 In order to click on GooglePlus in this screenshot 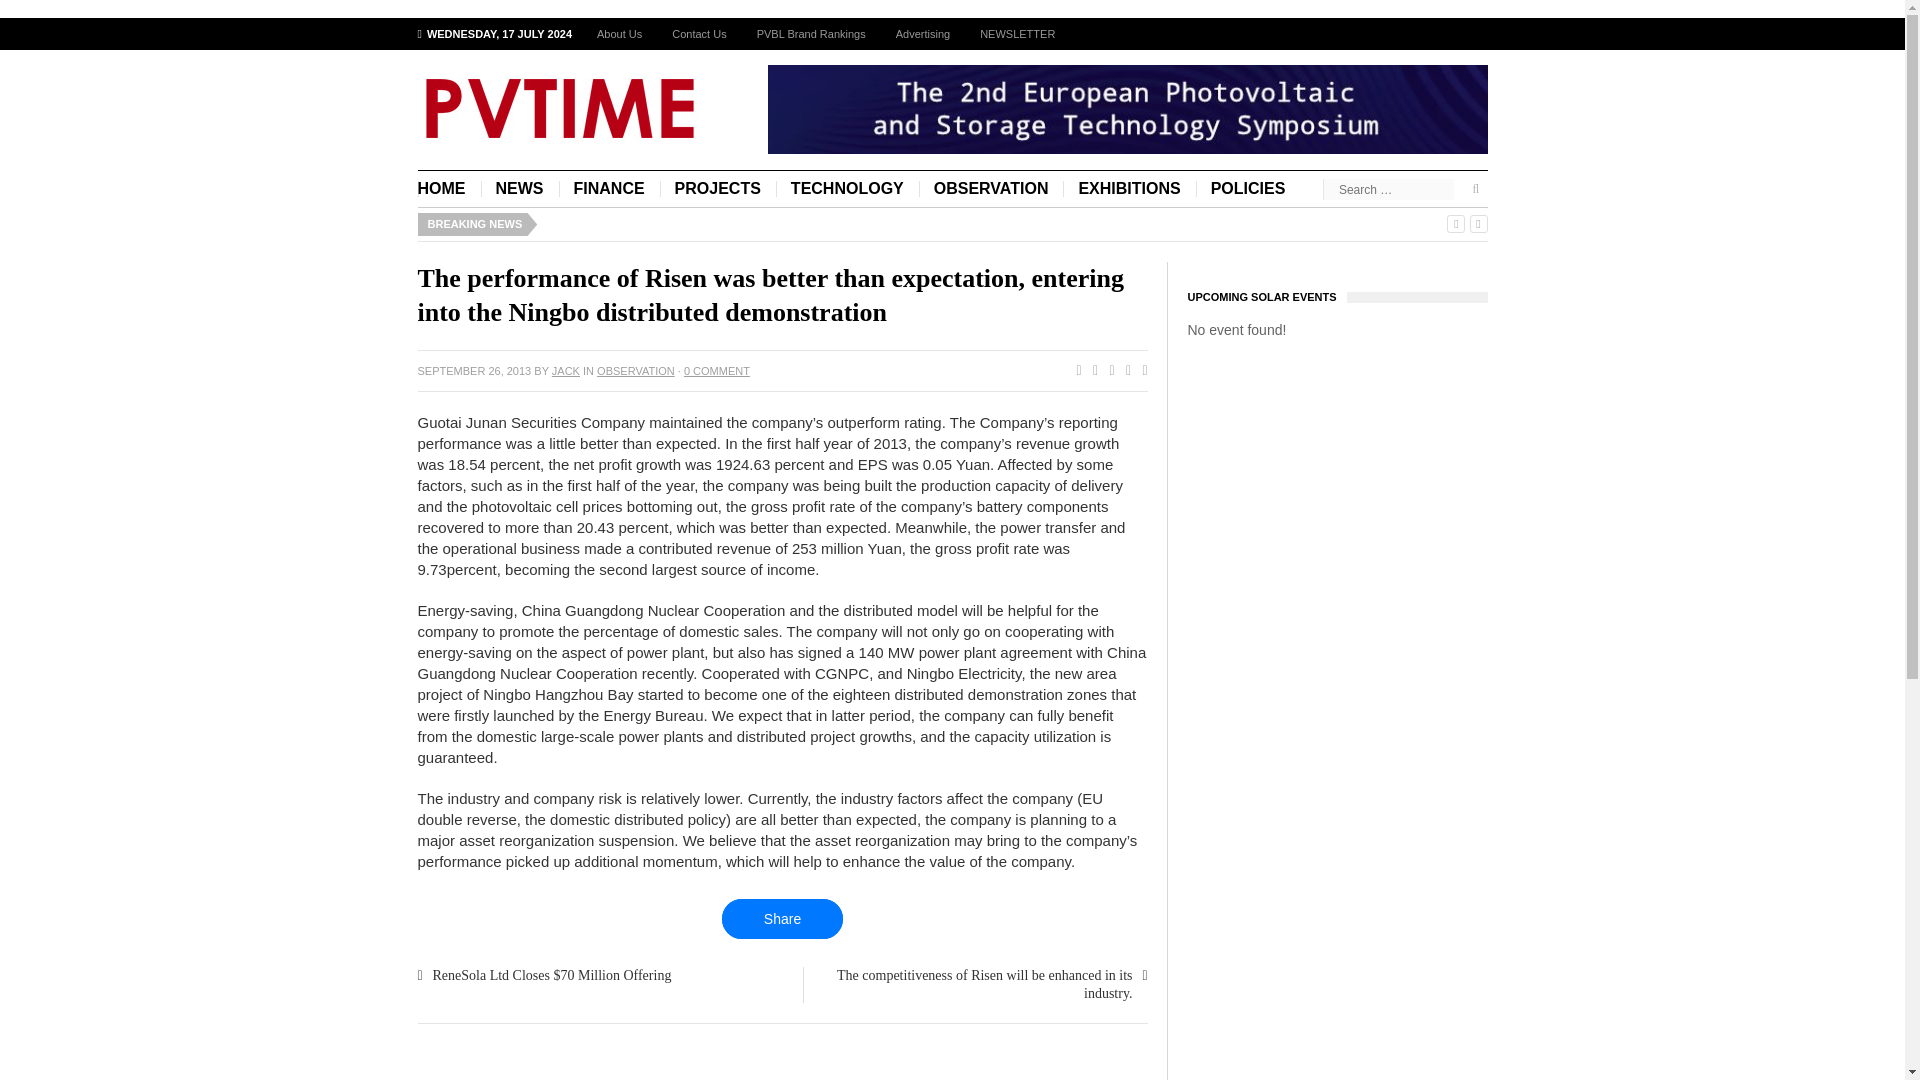, I will do `click(1106, 370)`.